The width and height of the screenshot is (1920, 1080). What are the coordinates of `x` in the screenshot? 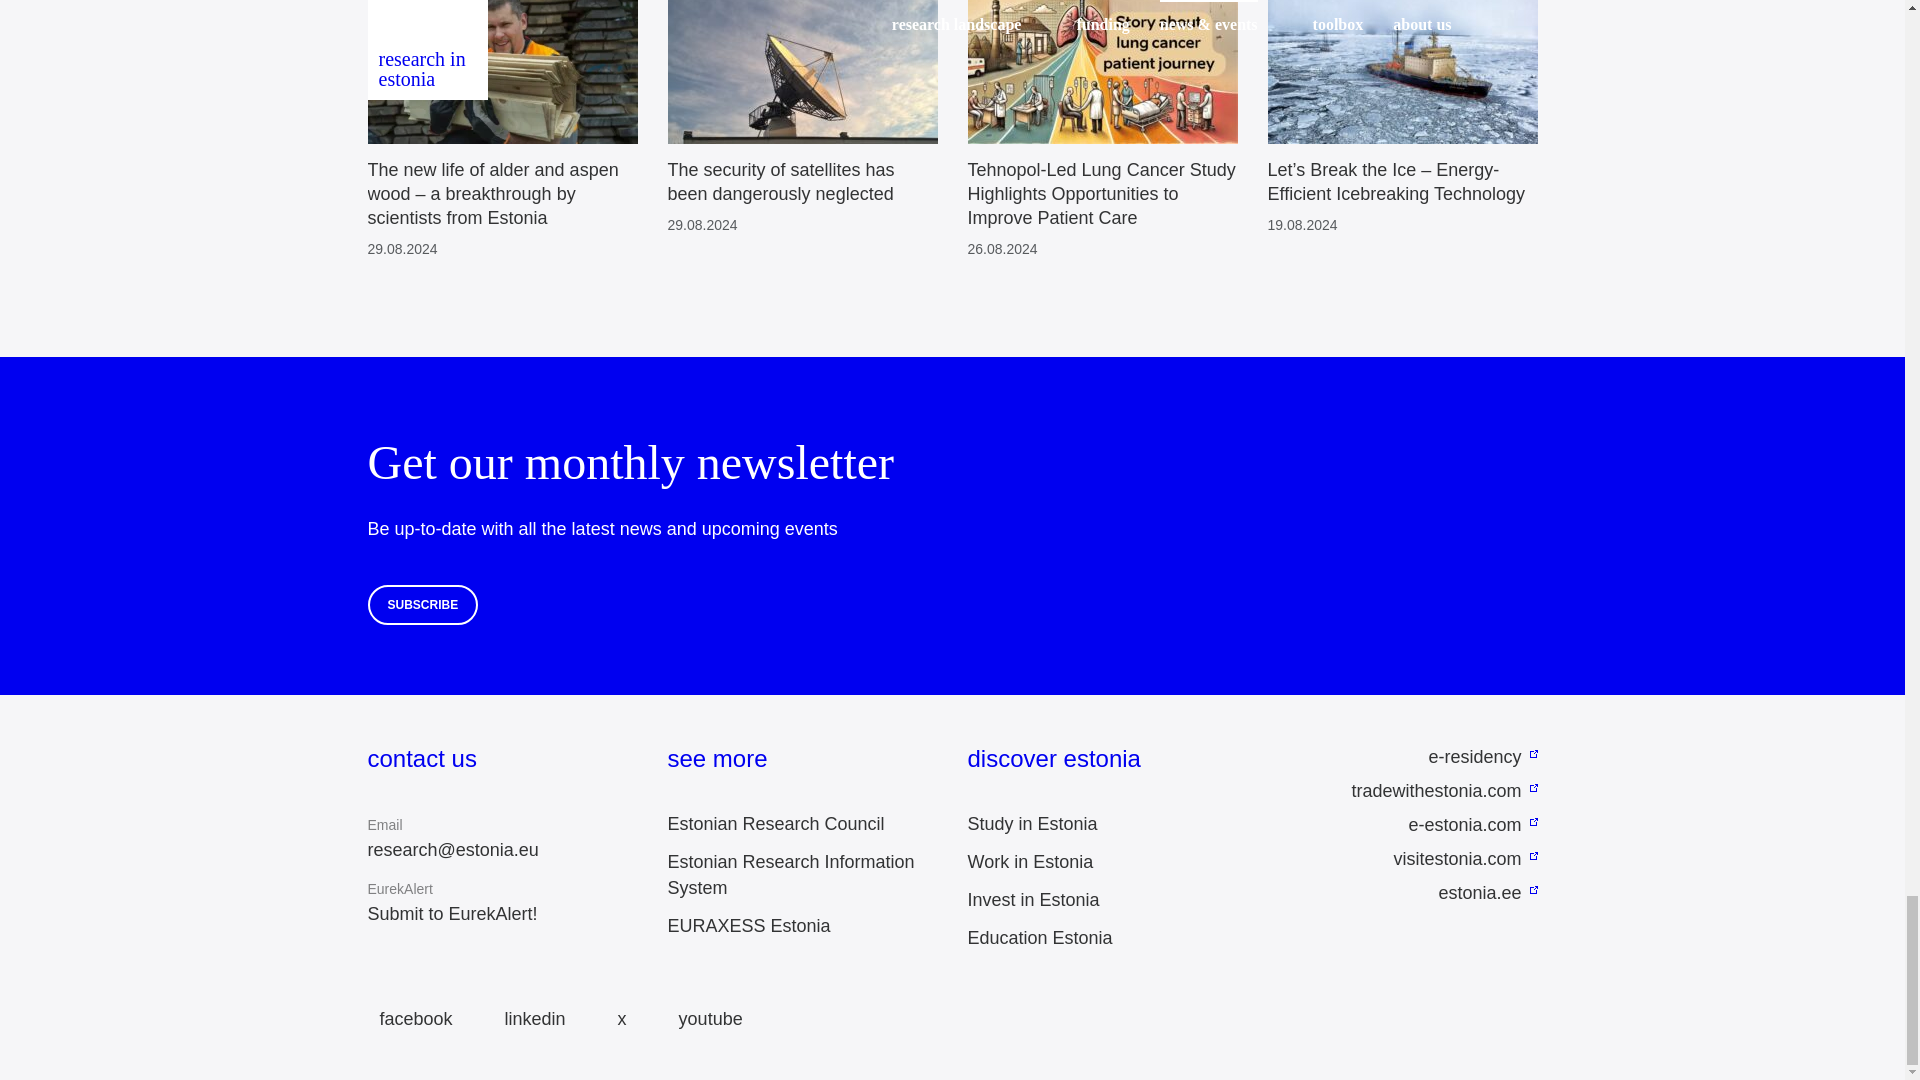 It's located at (616, 1019).